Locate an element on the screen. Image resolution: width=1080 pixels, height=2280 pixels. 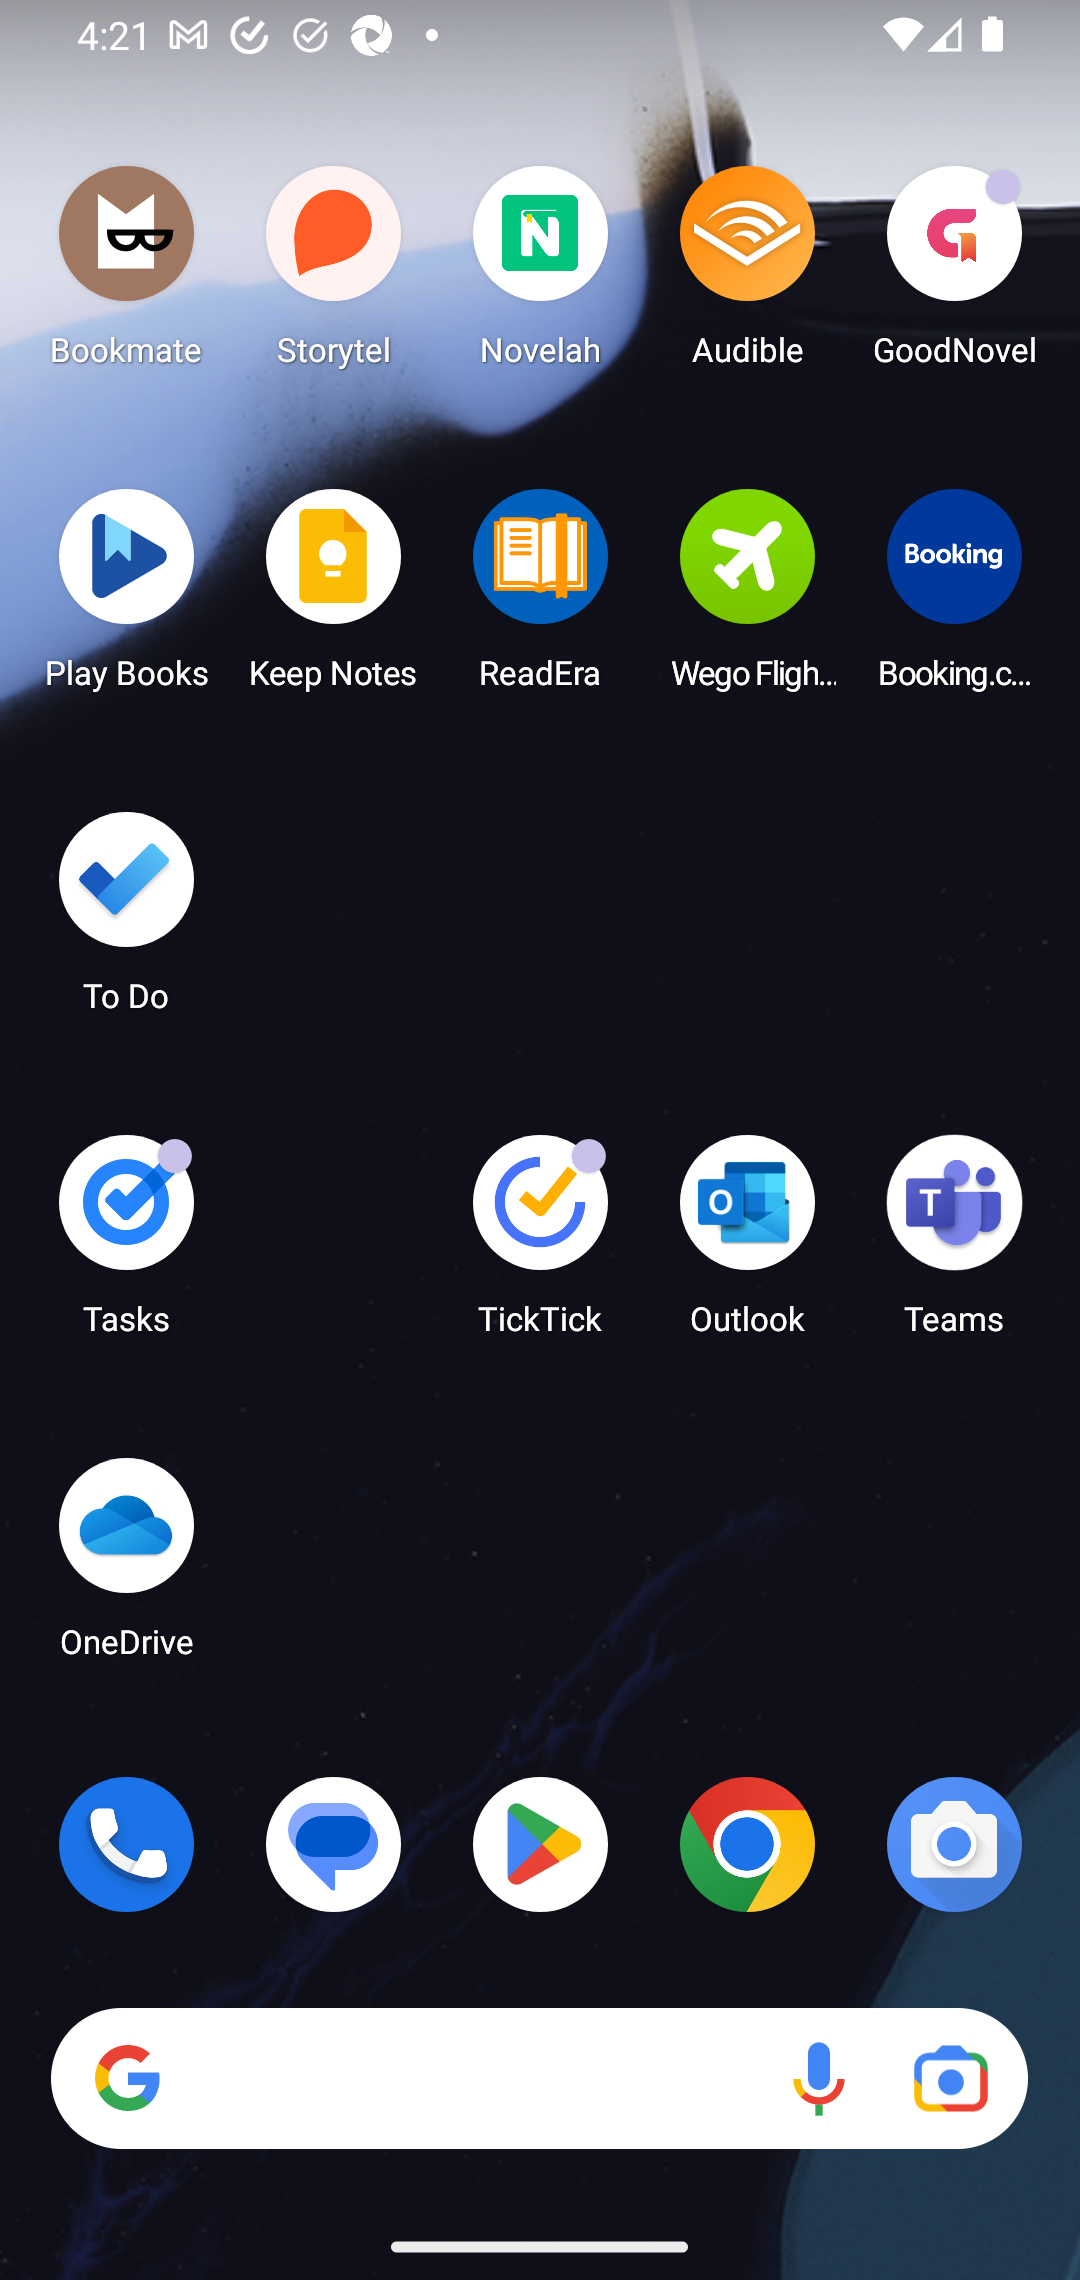
TickTick TickTick has 3 notifications is located at coordinates (540, 1244).